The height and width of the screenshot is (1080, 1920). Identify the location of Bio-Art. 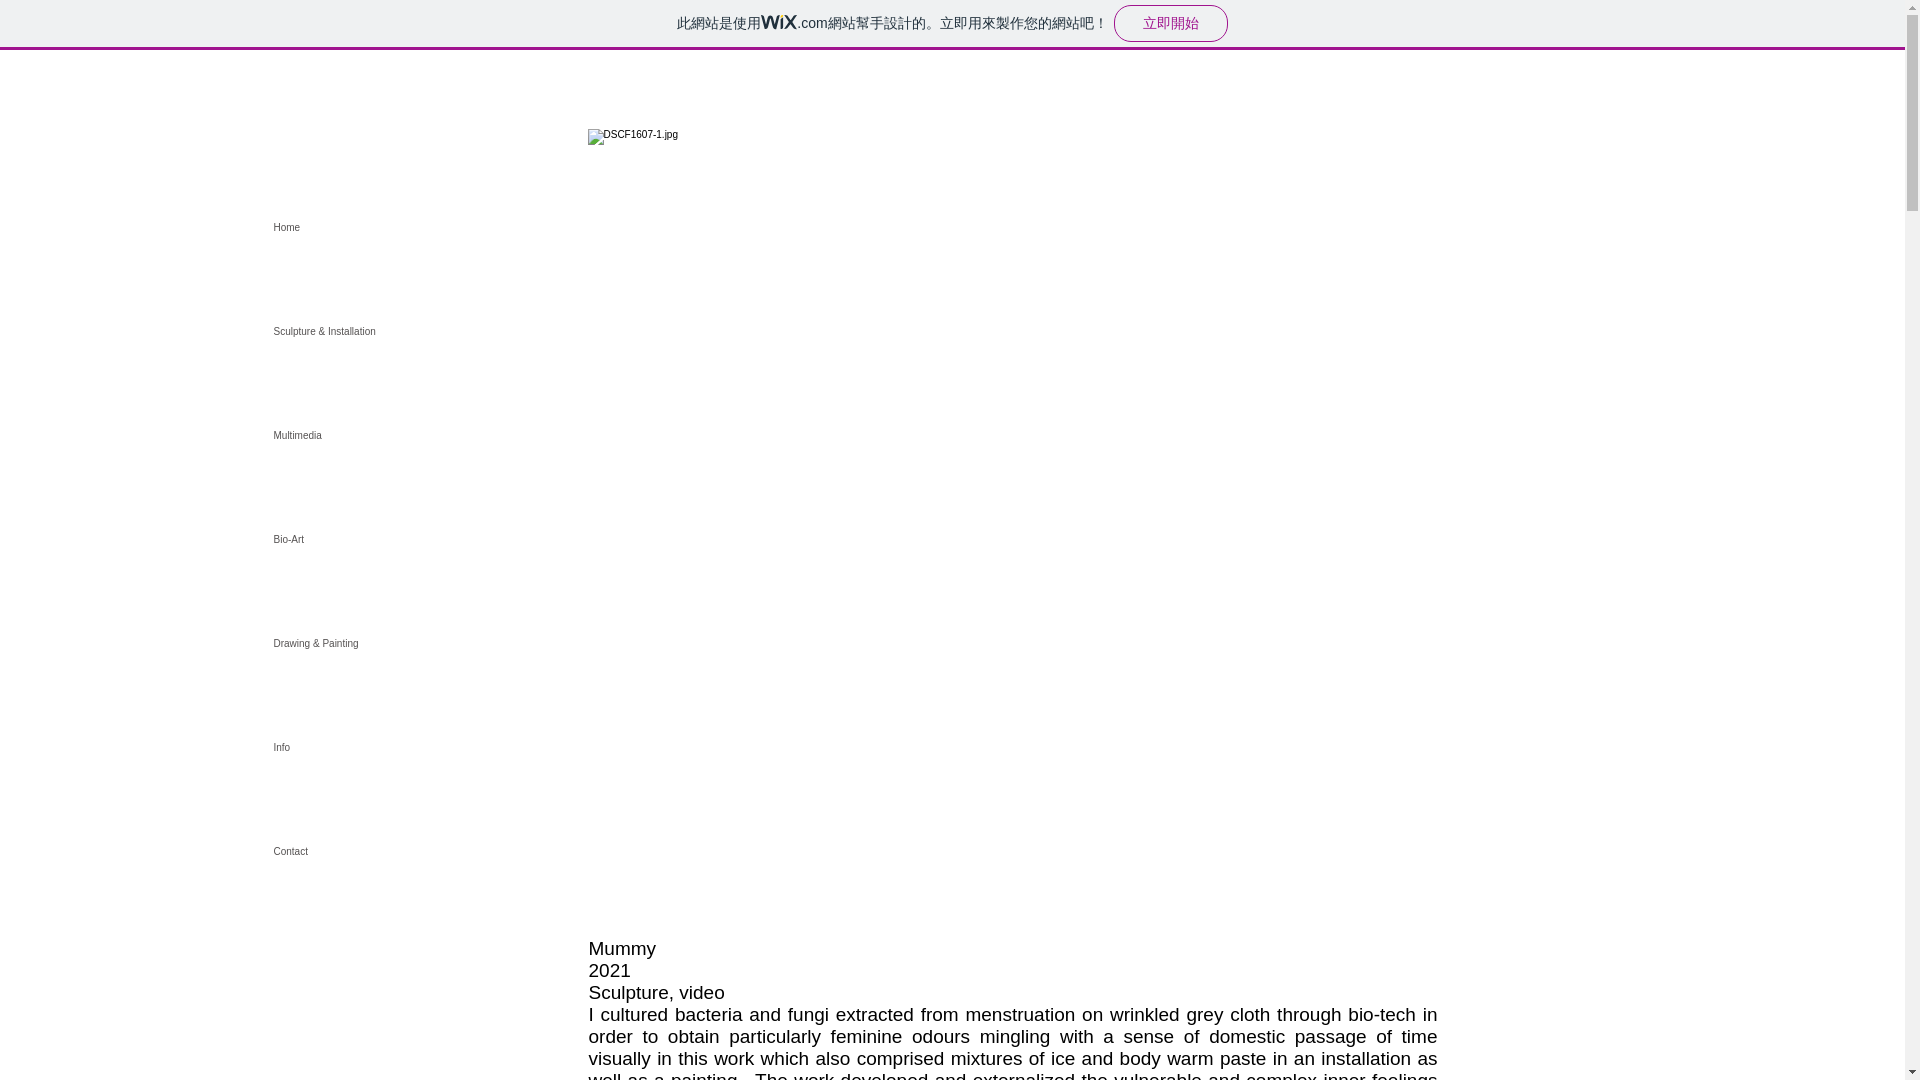
(448, 540).